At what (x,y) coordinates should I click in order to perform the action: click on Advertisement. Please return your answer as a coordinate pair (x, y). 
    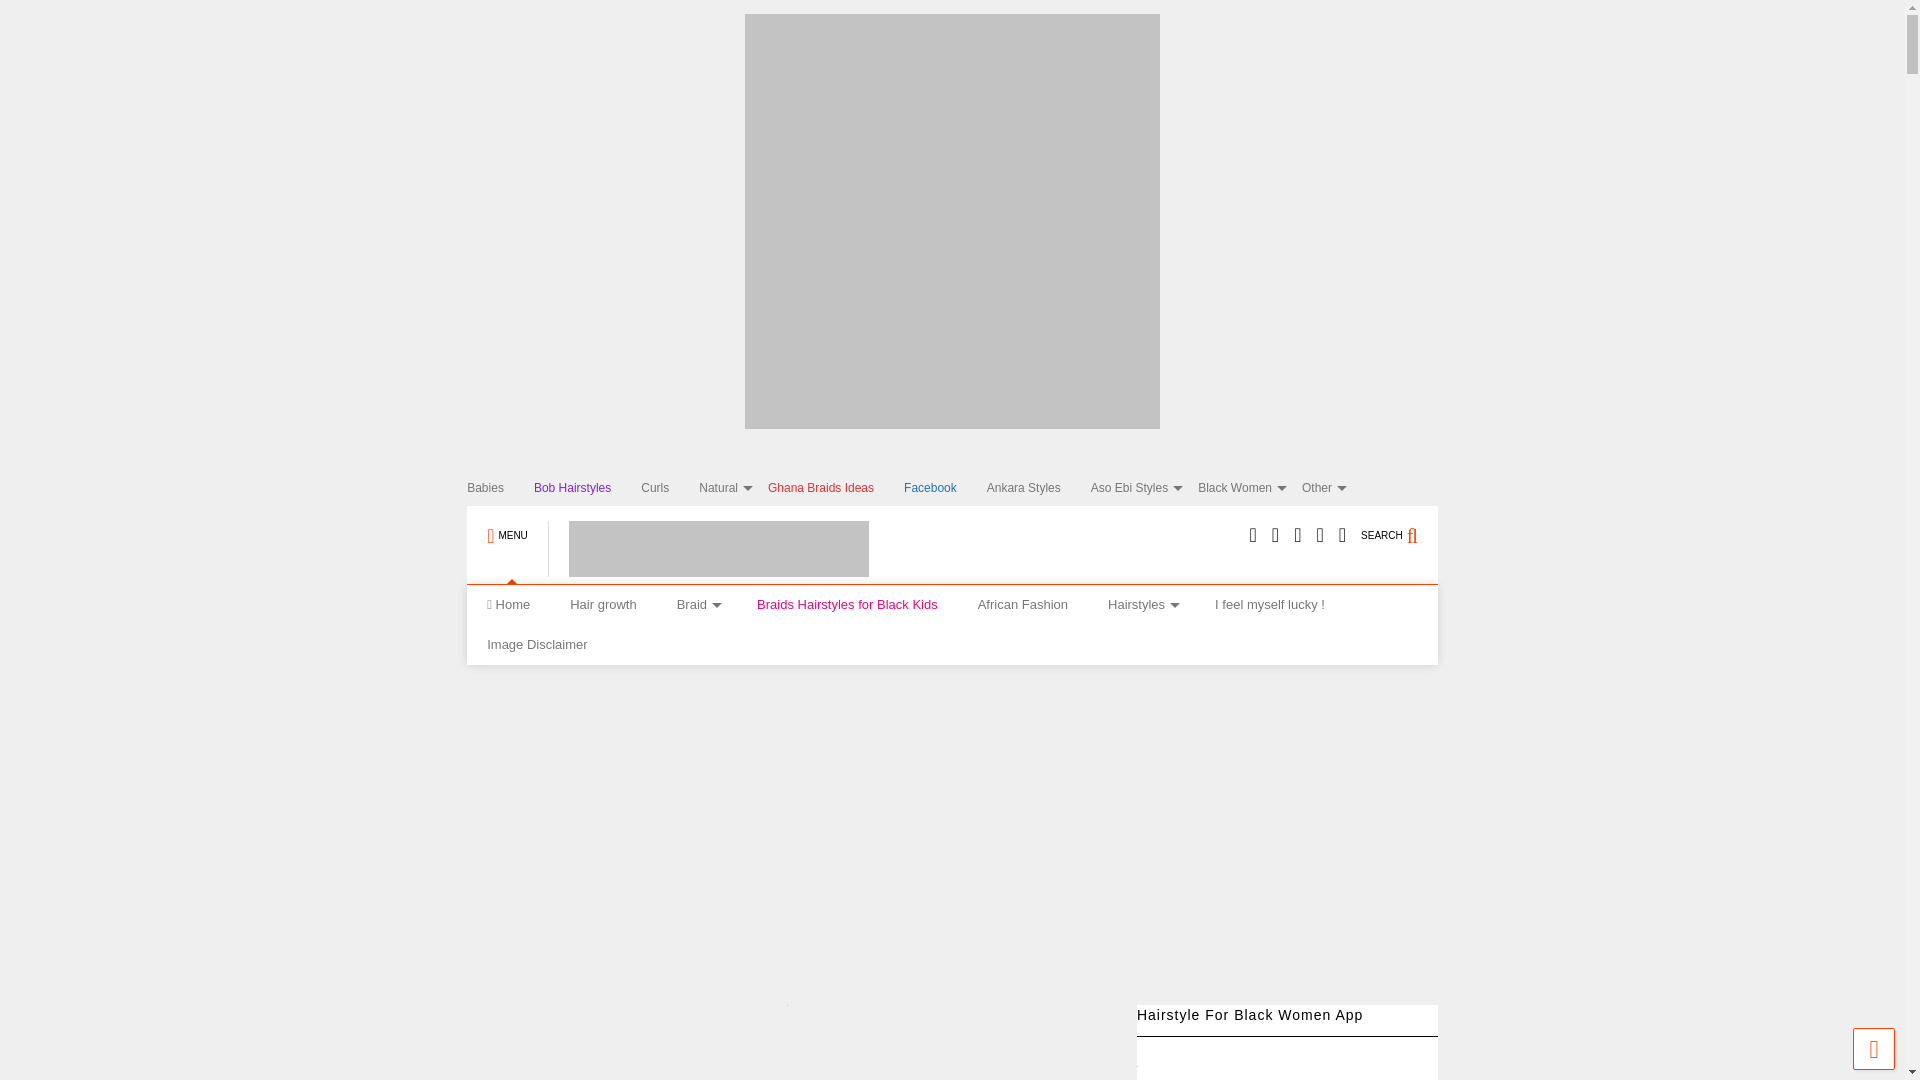
    Looking at the image, I should click on (856, 1047).